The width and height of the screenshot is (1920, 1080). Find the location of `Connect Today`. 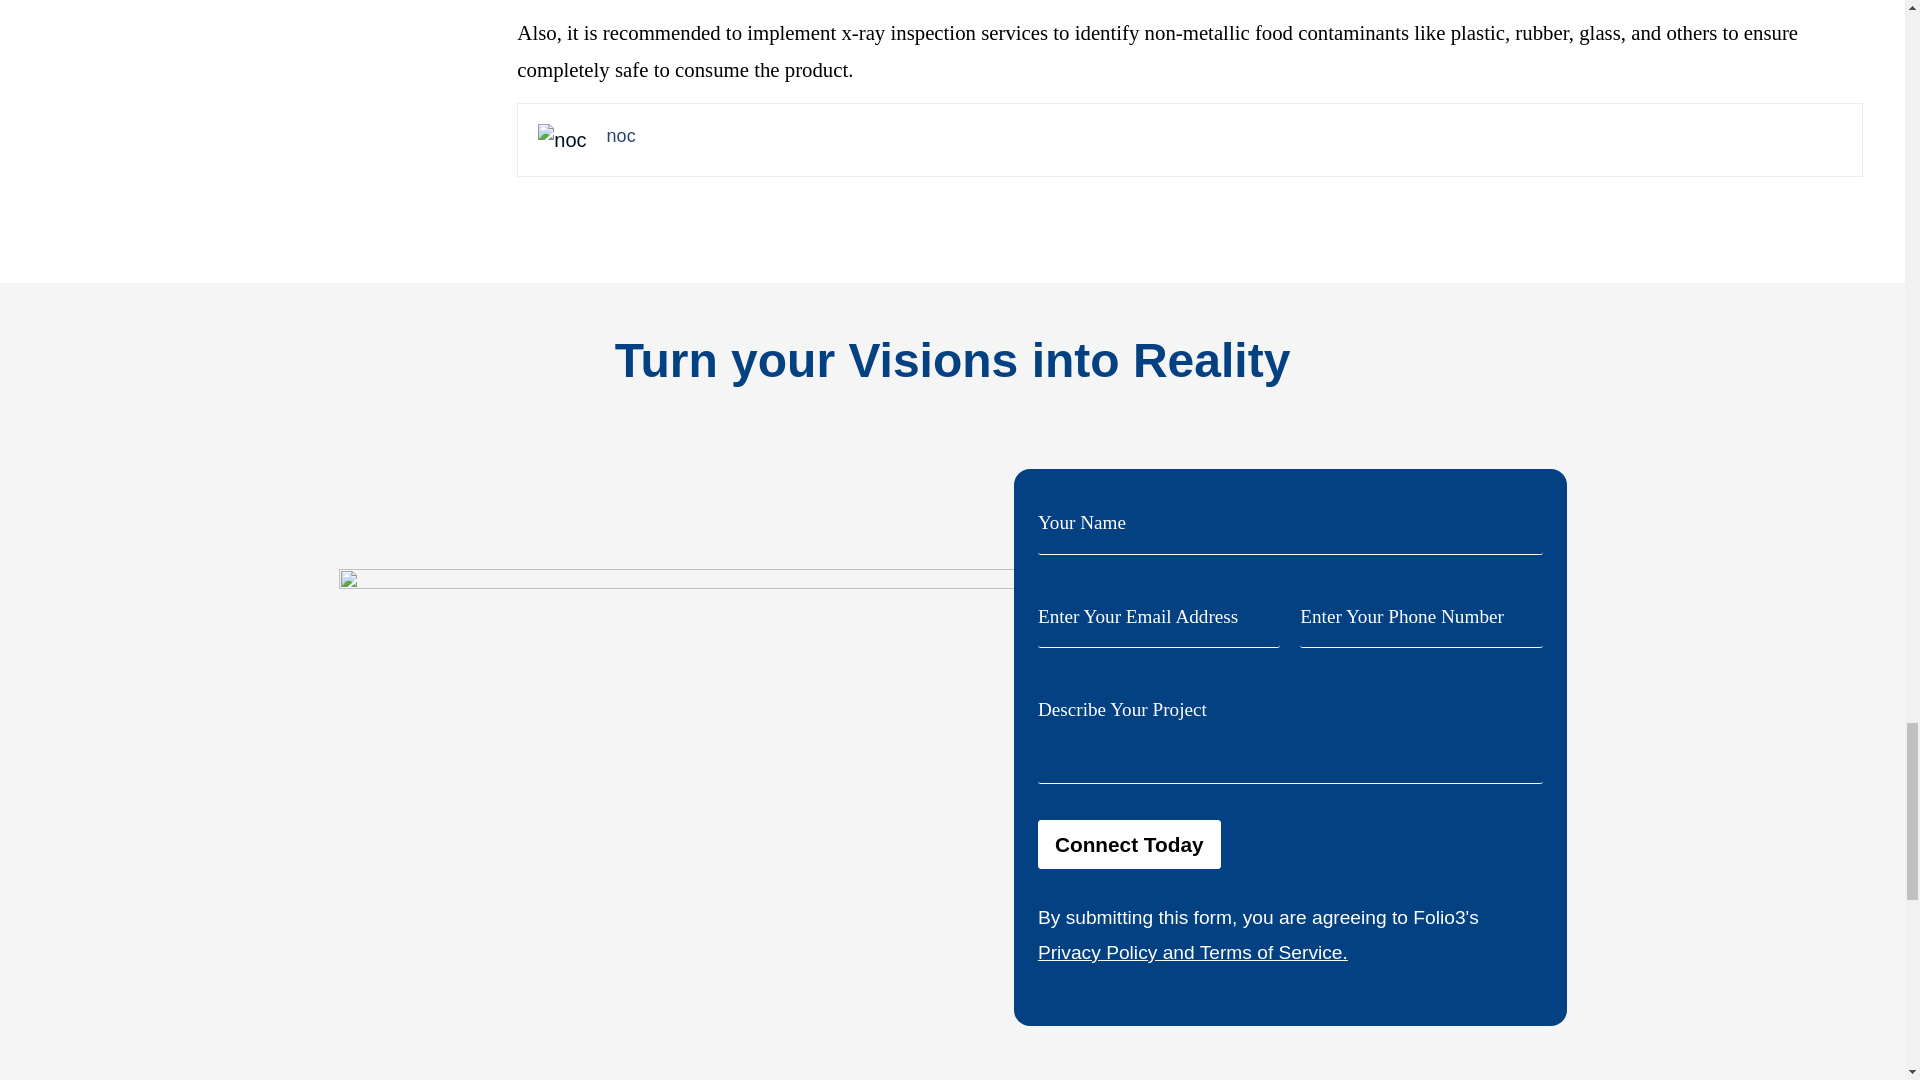

Connect Today is located at coordinates (1130, 844).